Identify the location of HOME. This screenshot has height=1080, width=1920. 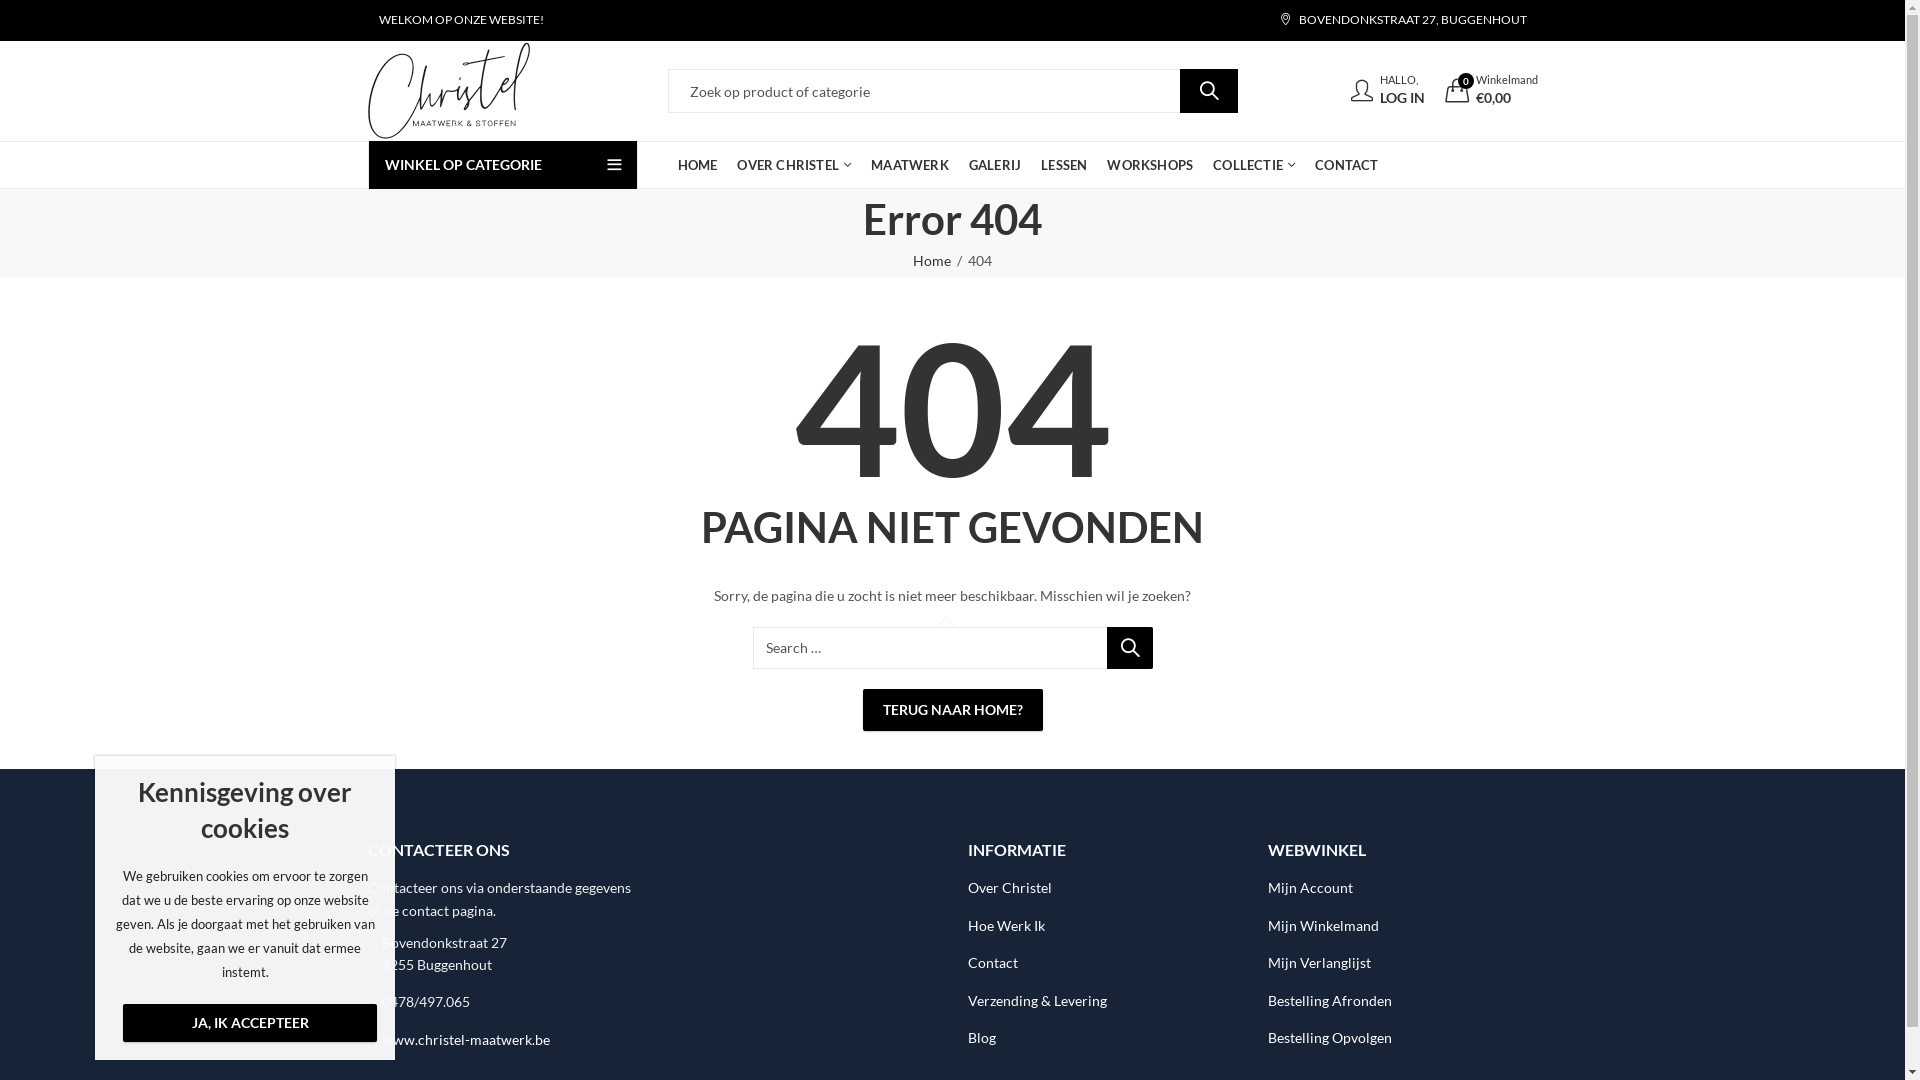
(698, 165).